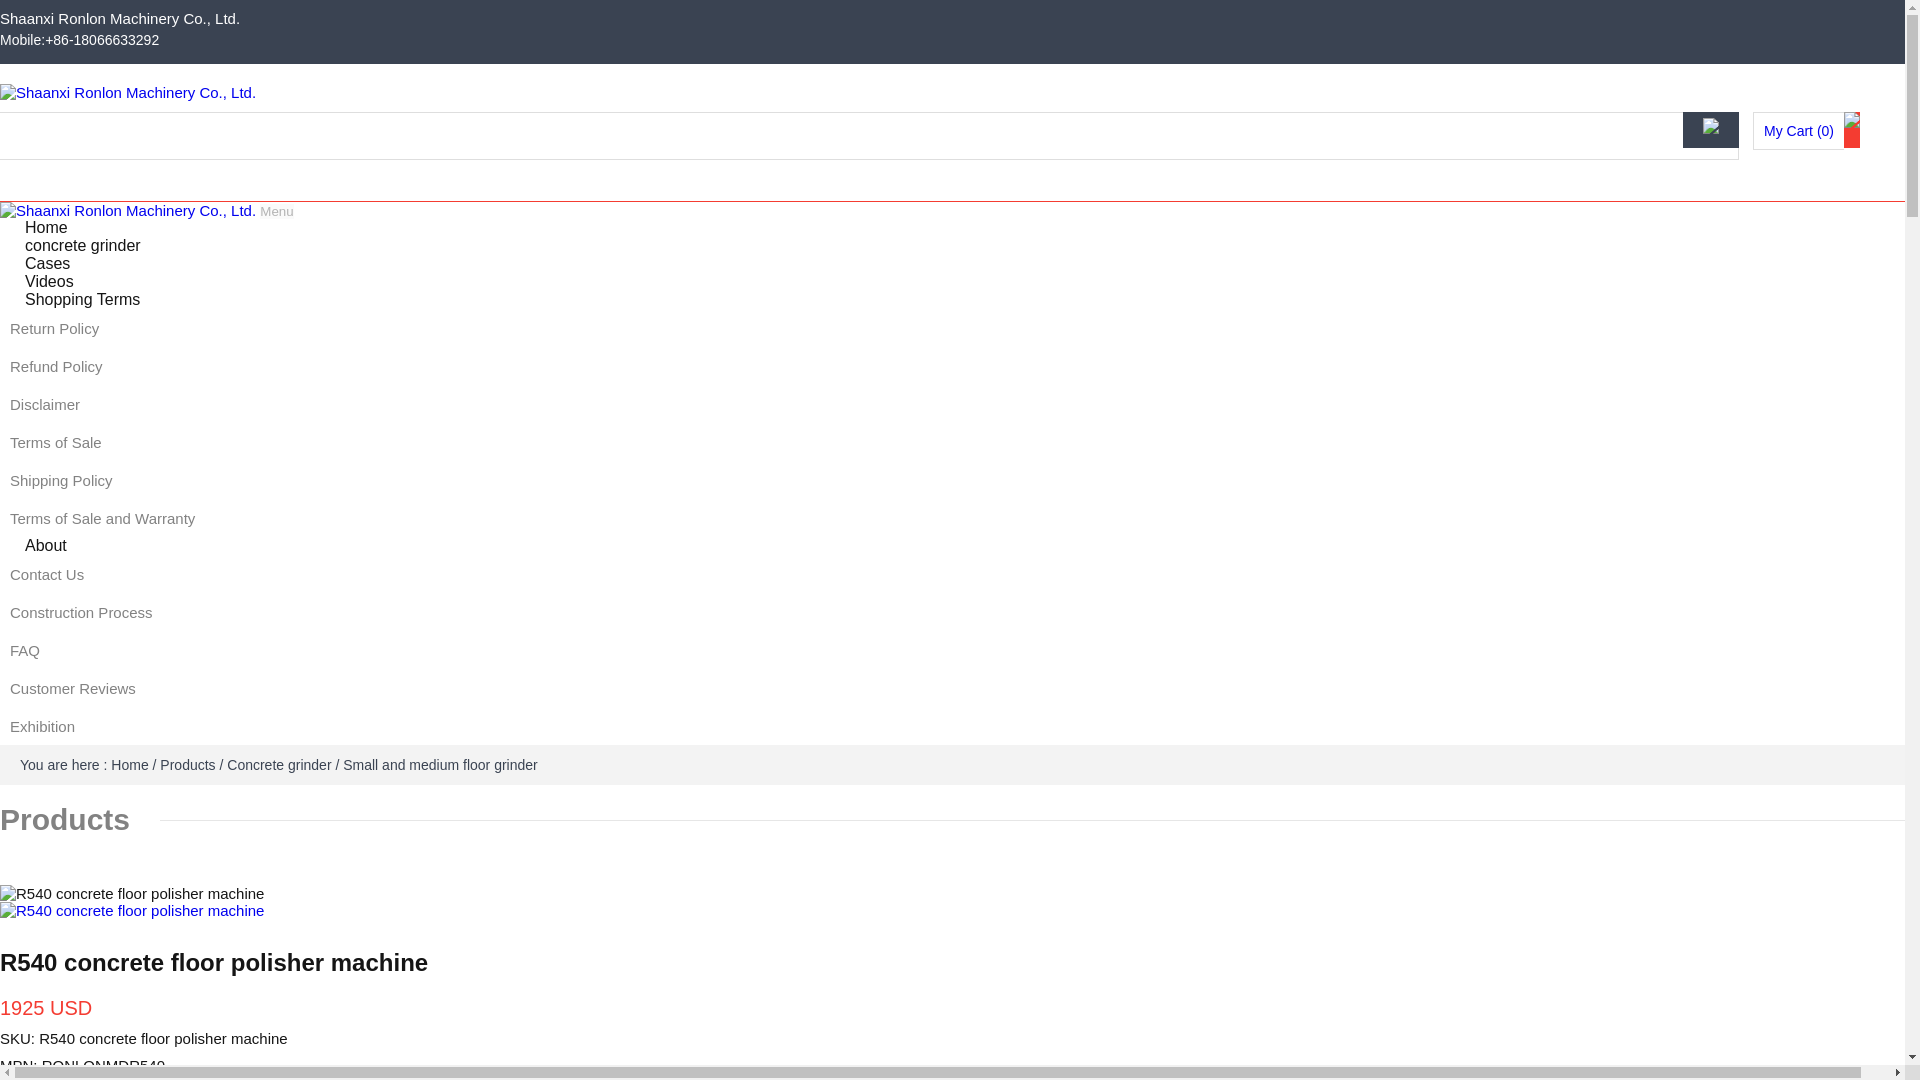  I want to click on Shipping Policy, so click(952, 480).